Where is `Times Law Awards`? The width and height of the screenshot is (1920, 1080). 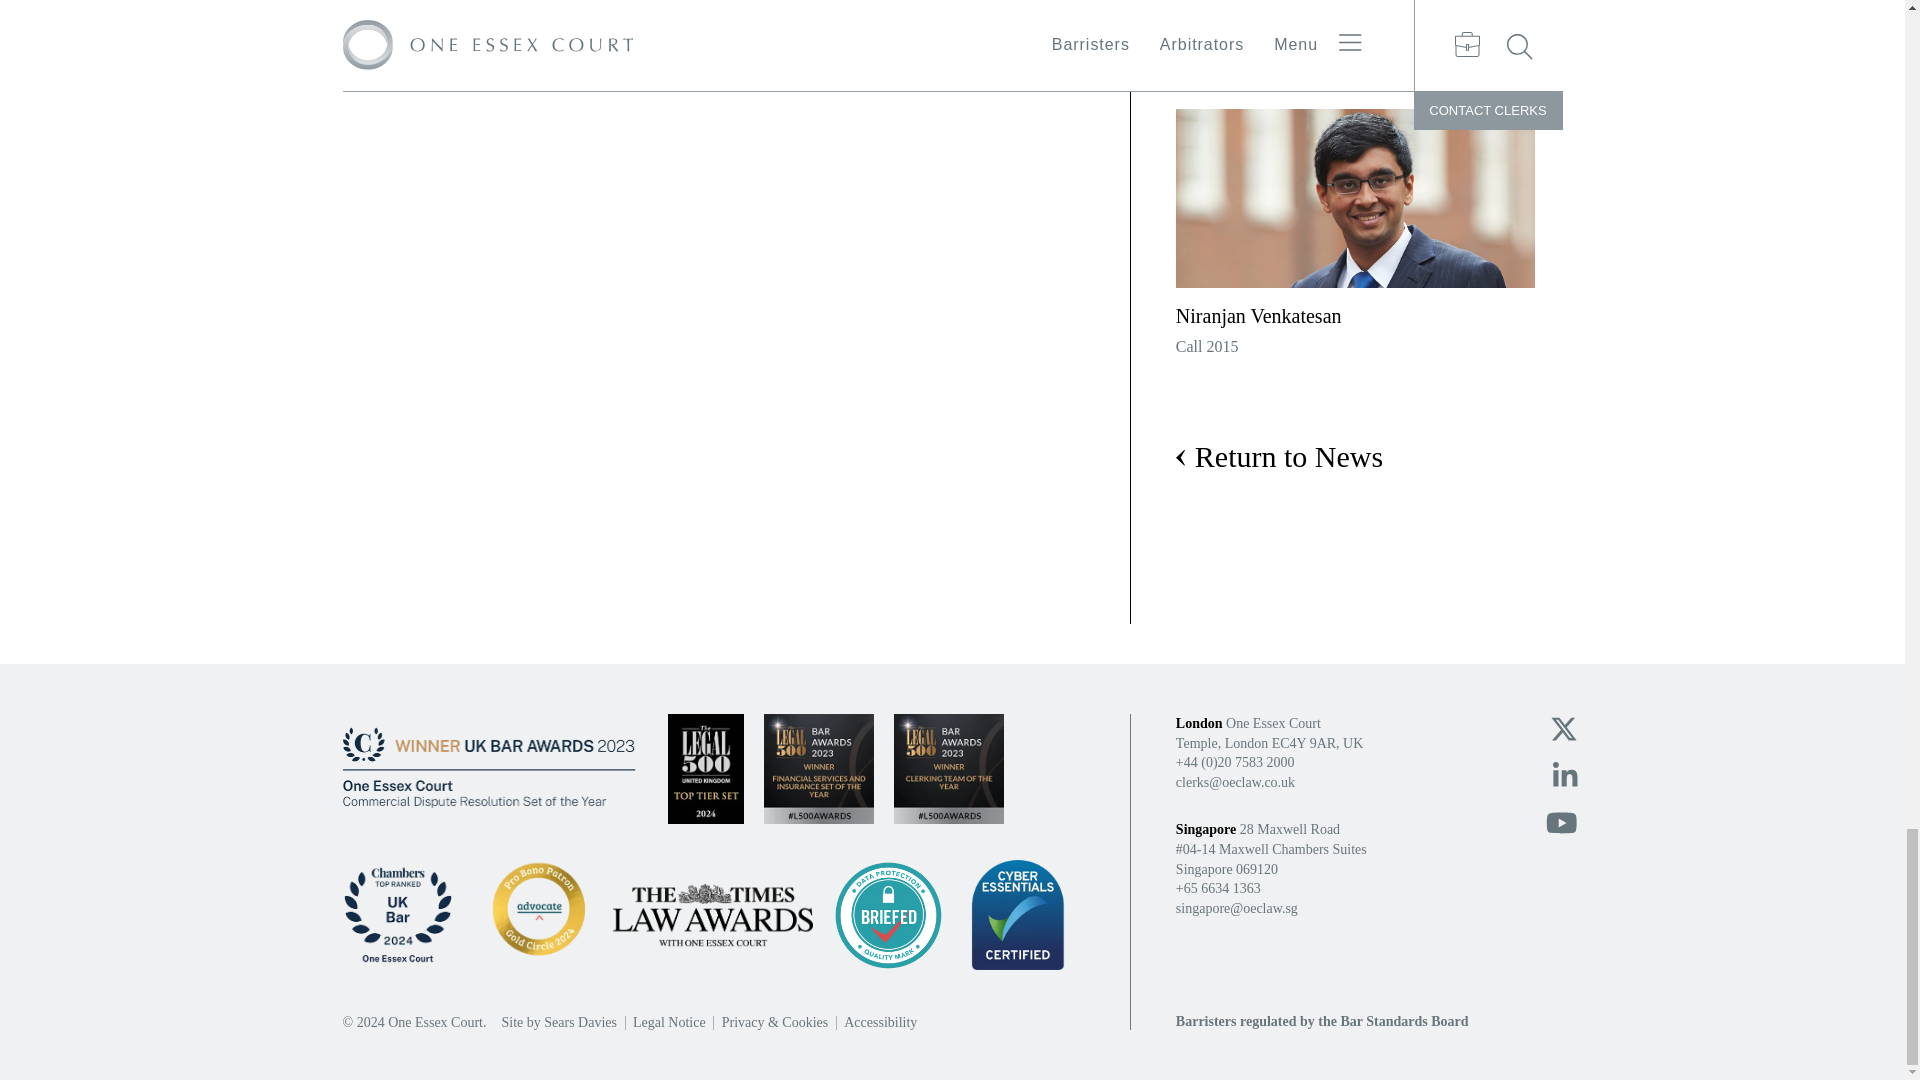 Times Law Awards is located at coordinates (712, 916).